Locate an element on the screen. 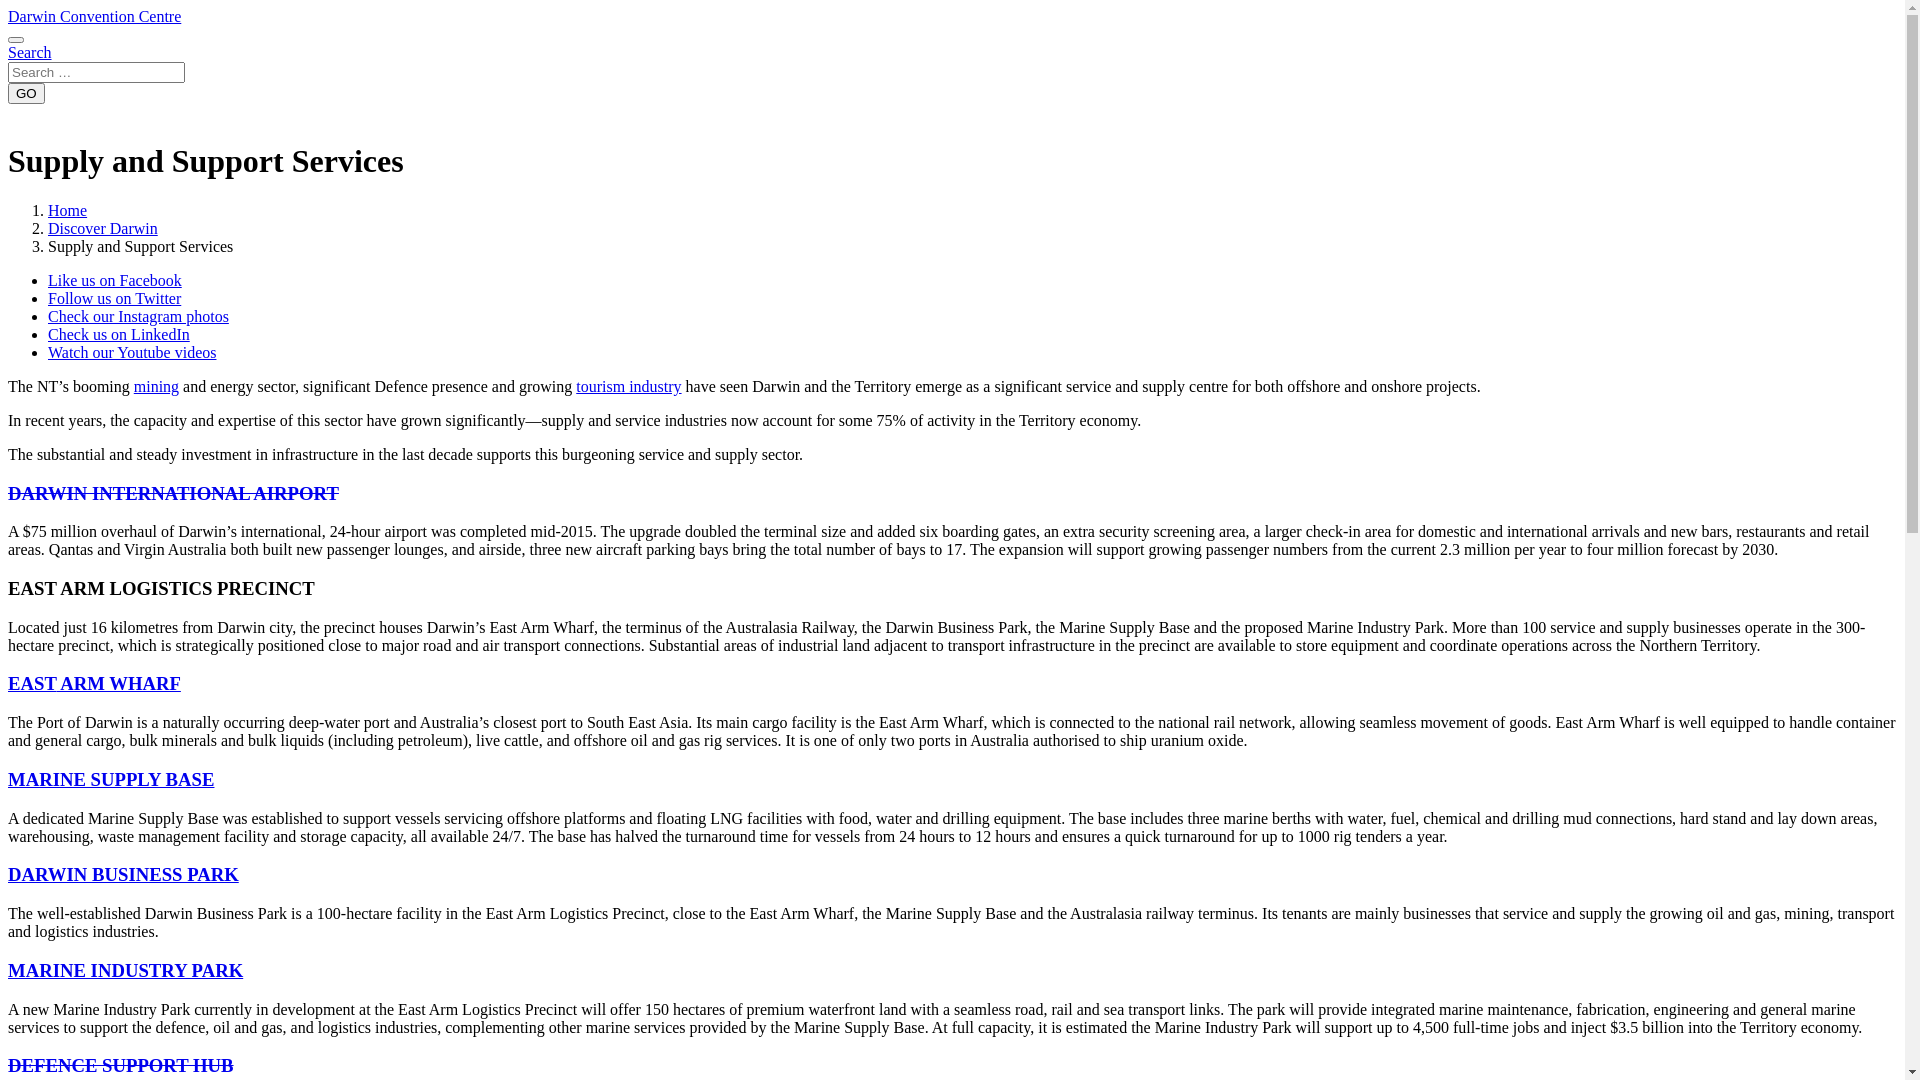 The width and height of the screenshot is (1920, 1080). tourism industry is located at coordinates (628, 386).